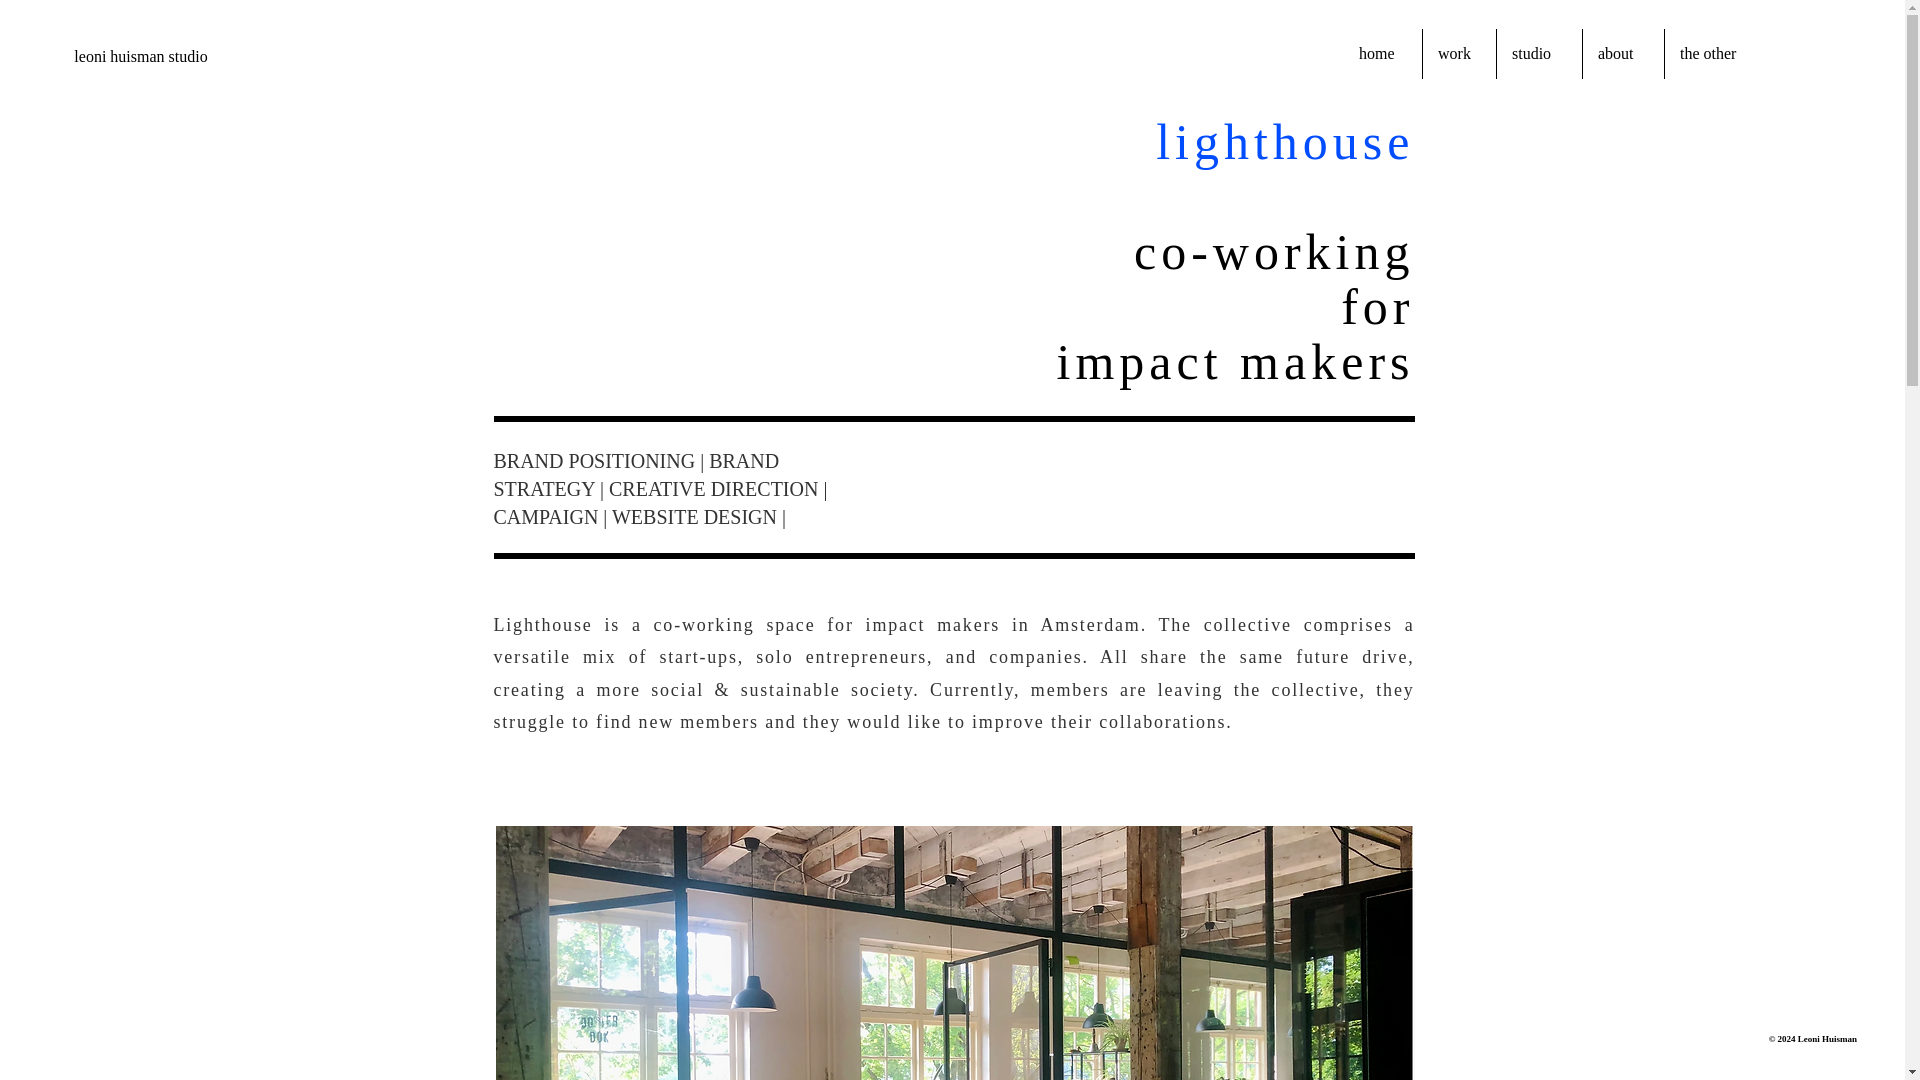  What do you see at coordinates (1623, 54) in the screenshot?
I see `about` at bounding box center [1623, 54].